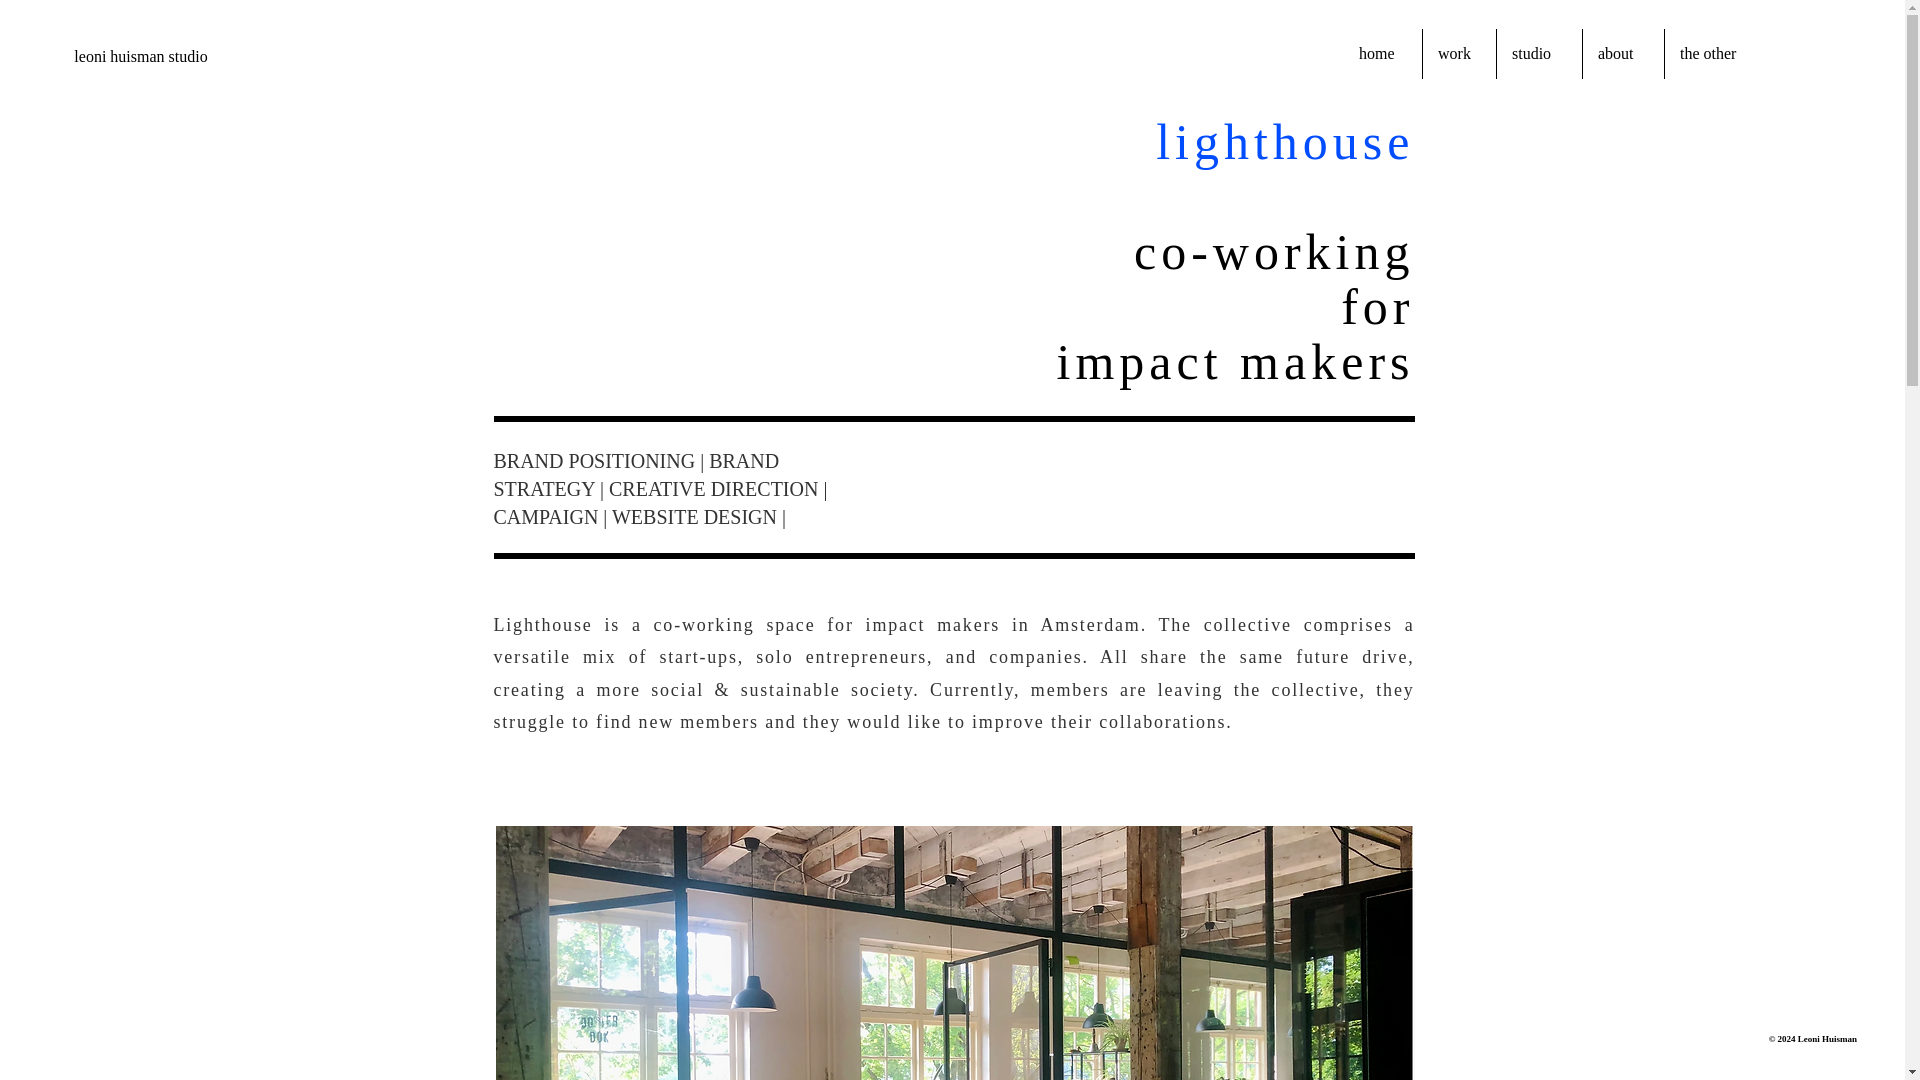  What do you see at coordinates (1623, 54) in the screenshot?
I see `about` at bounding box center [1623, 54].